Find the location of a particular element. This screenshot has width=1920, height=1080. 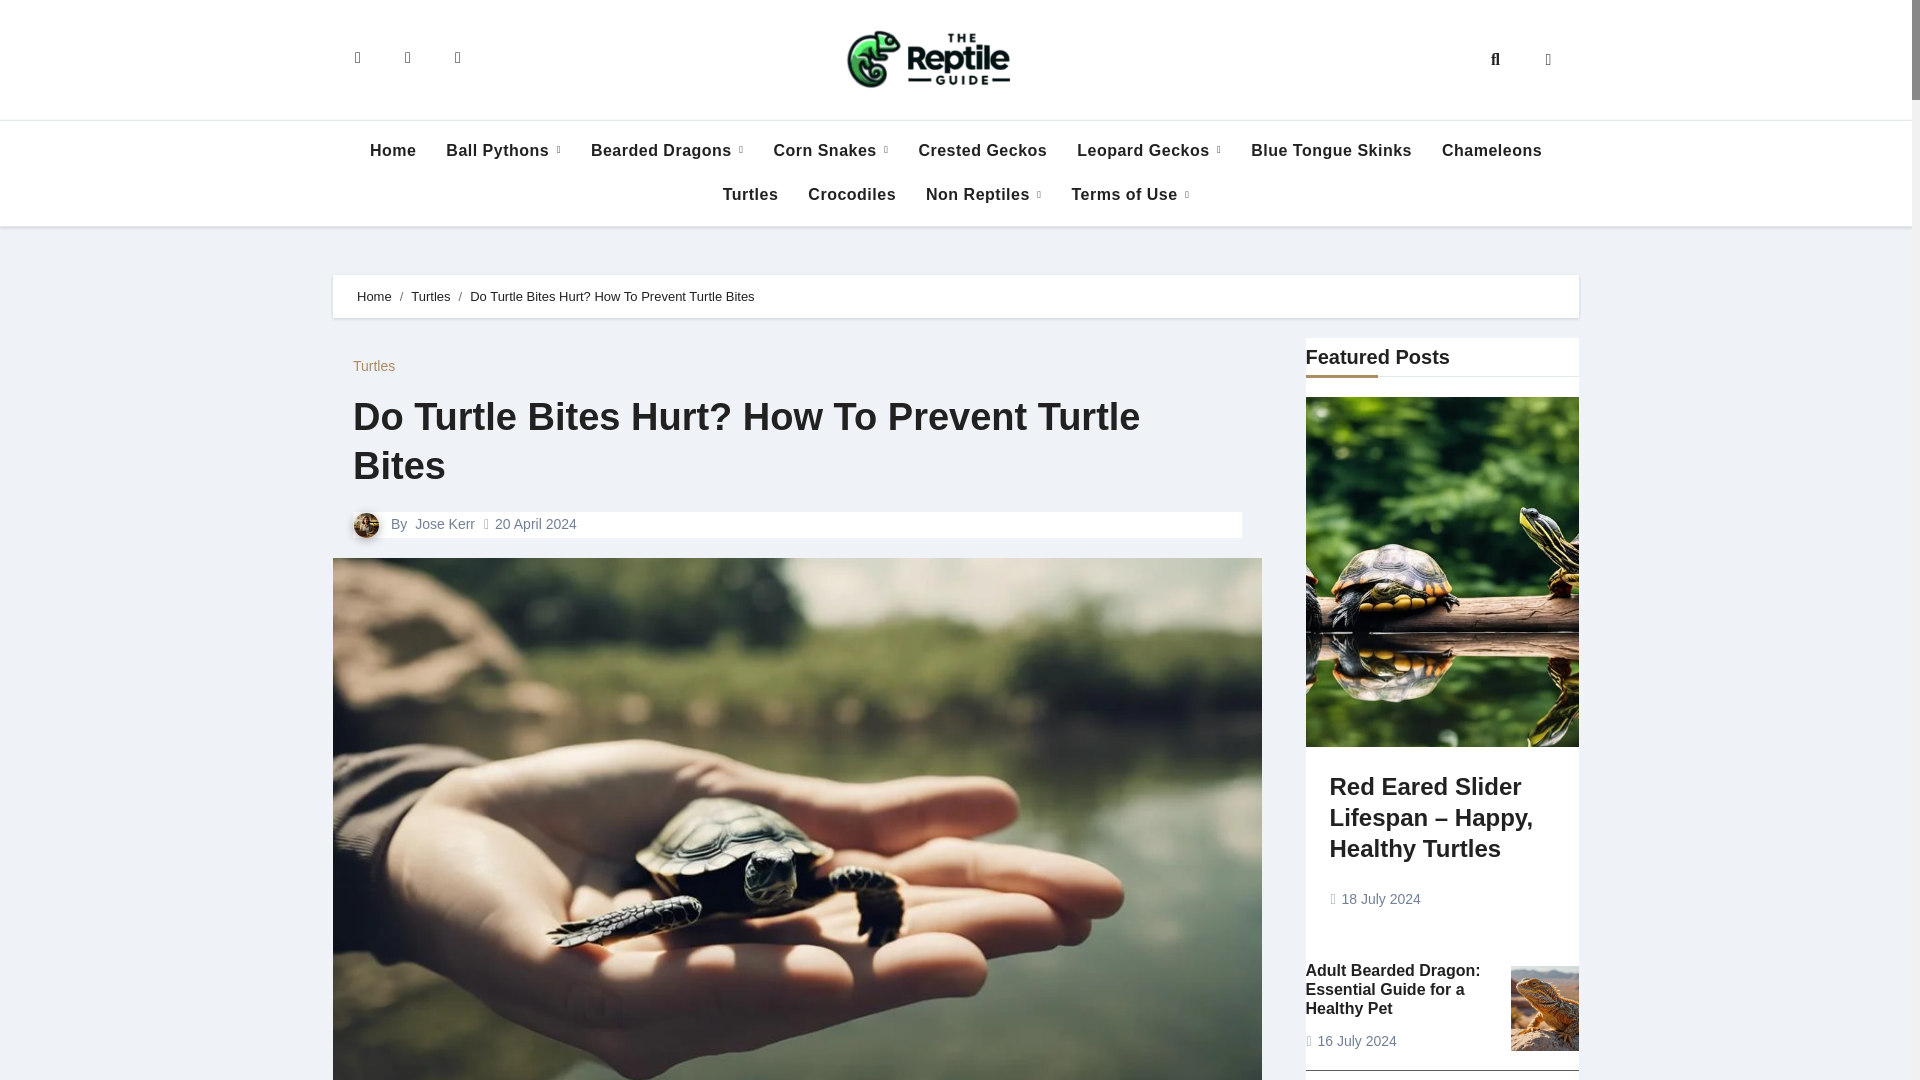

Non Reptiles is located at coordinates (983, 194).